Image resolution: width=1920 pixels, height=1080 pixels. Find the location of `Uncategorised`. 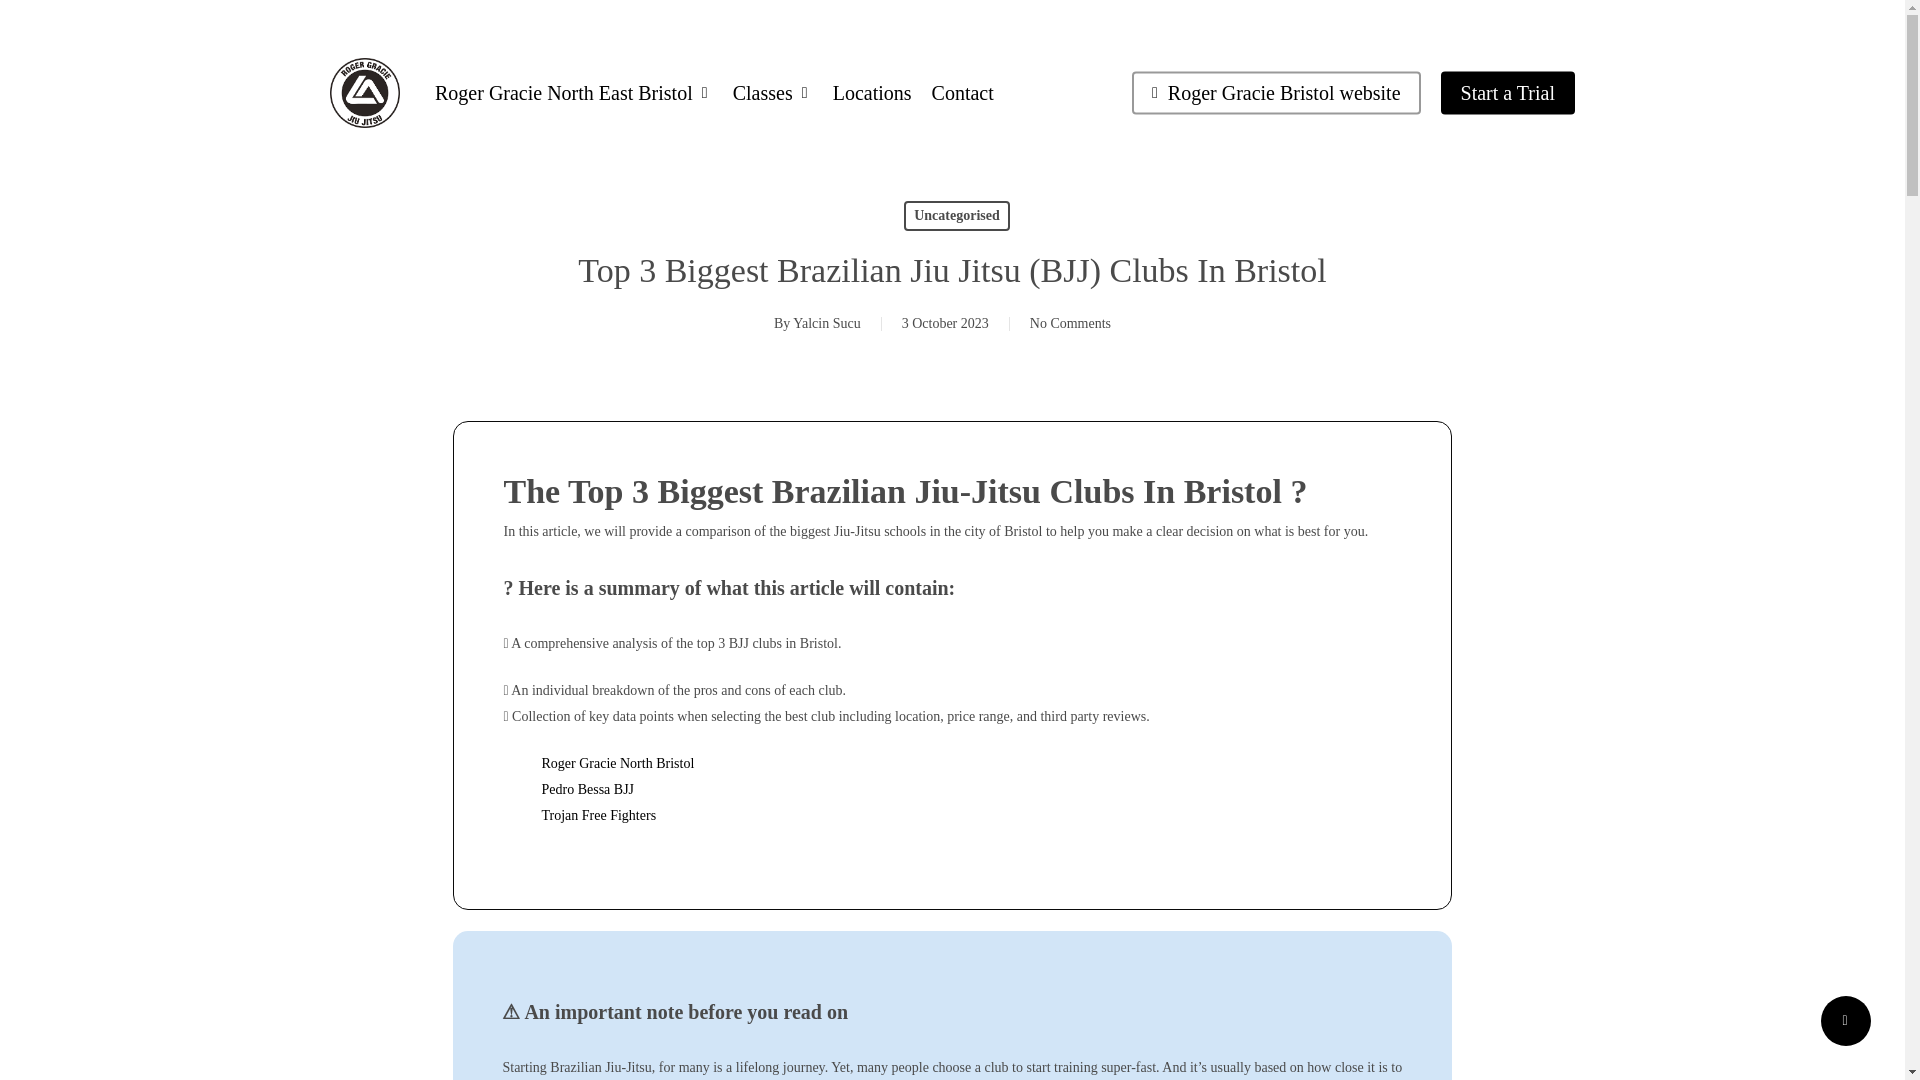

Uncategorised is located at coordinates (956, 216).